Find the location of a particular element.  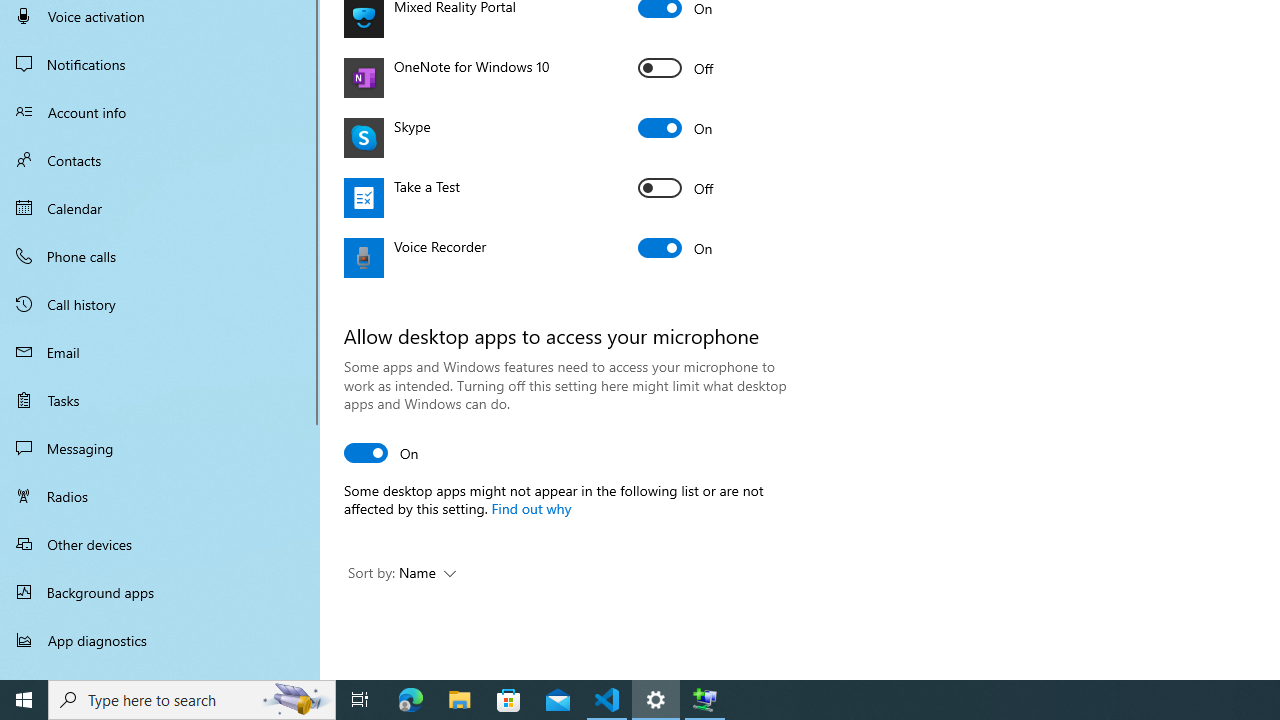

Sort by: Name is located at coordinates (402, 574).